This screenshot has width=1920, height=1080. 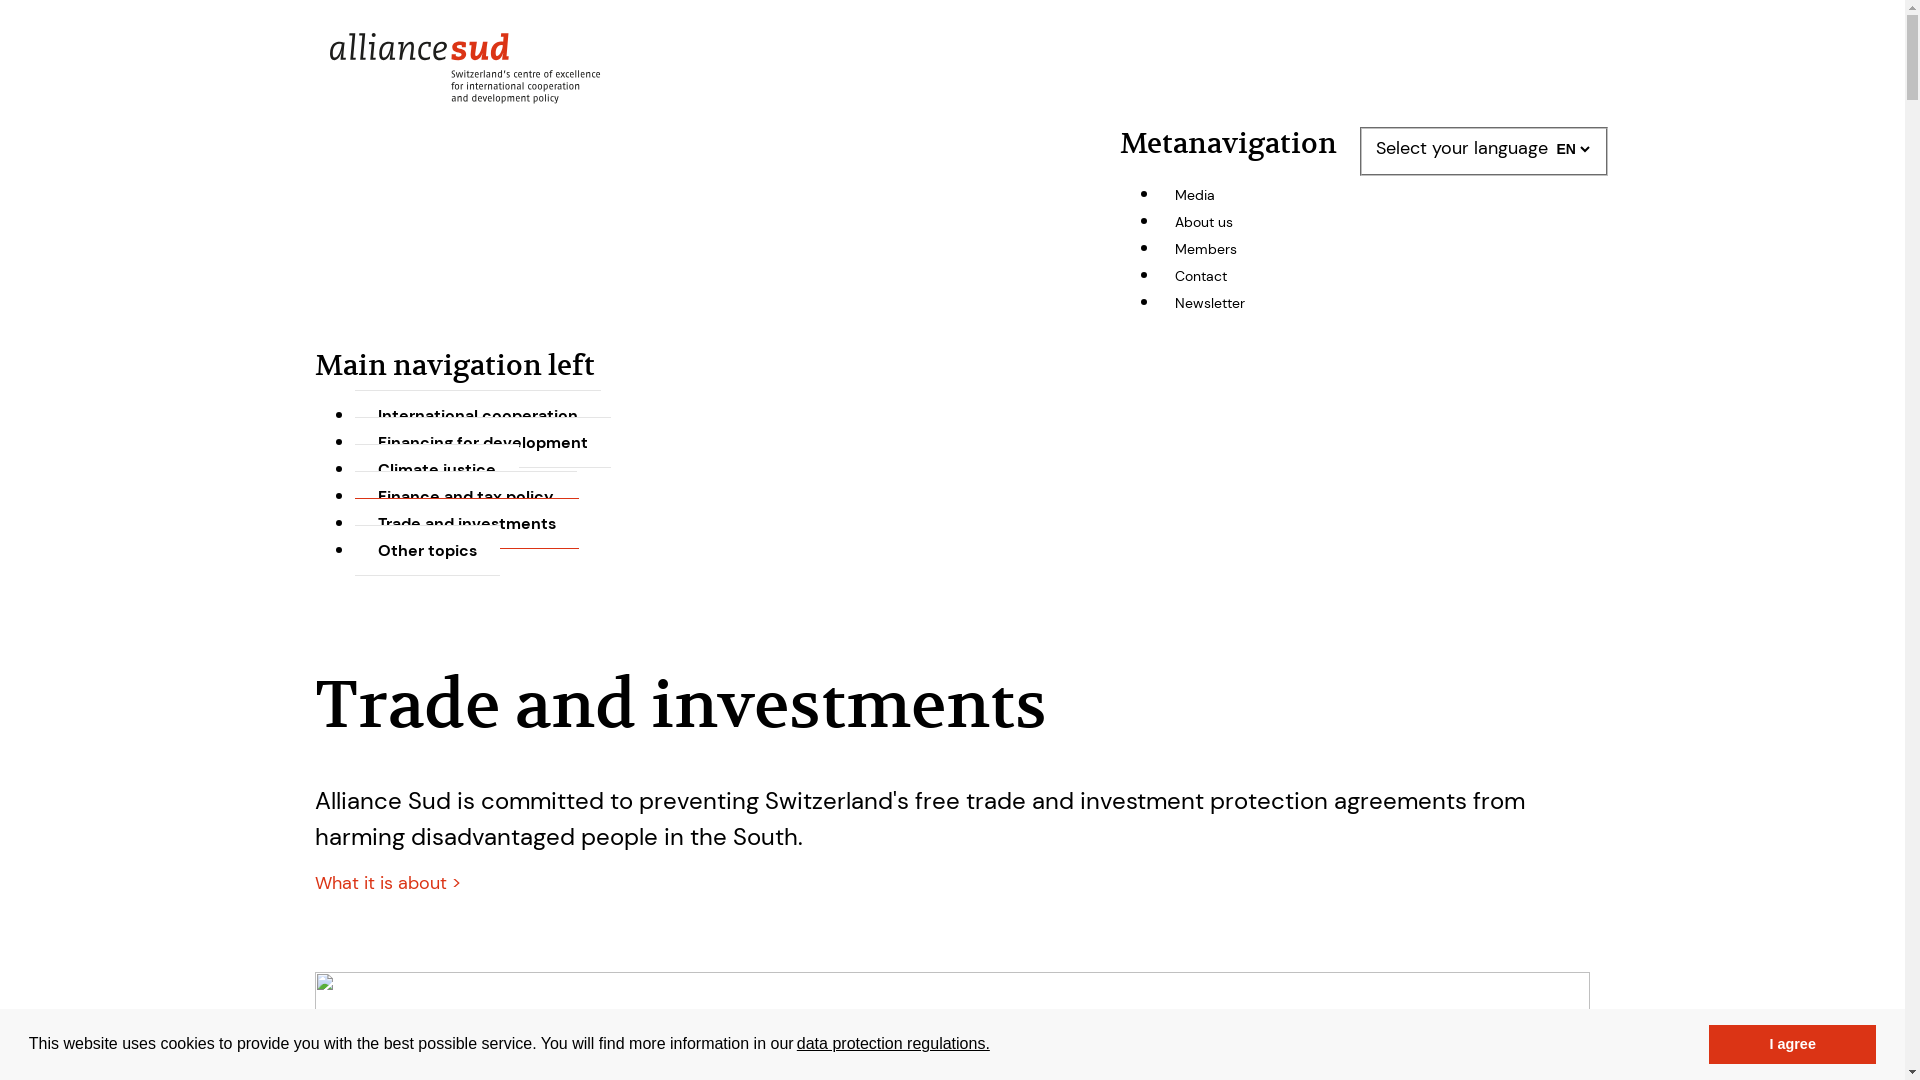 I want to click on Logo Alliance Sud, so click(x=470, y=68).